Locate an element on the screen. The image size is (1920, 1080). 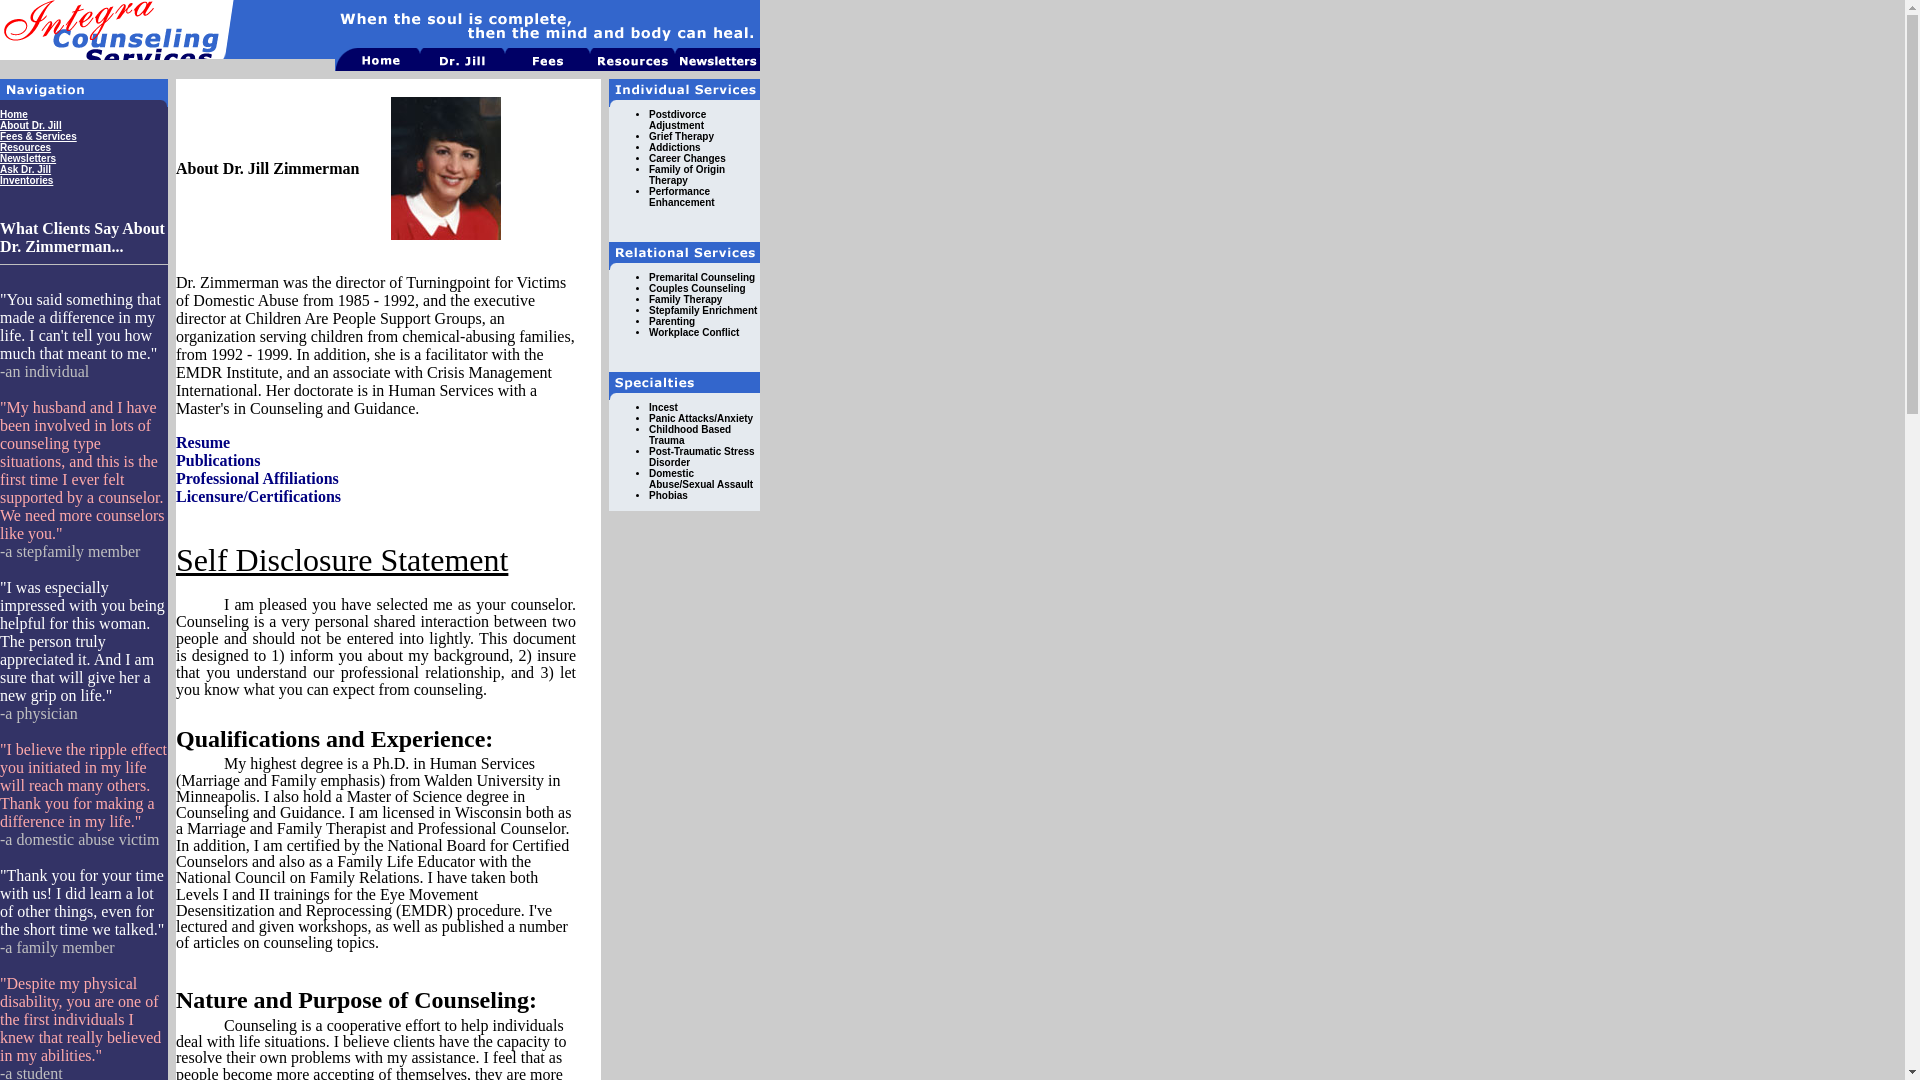
Resources is located at coordinates (26, 147).